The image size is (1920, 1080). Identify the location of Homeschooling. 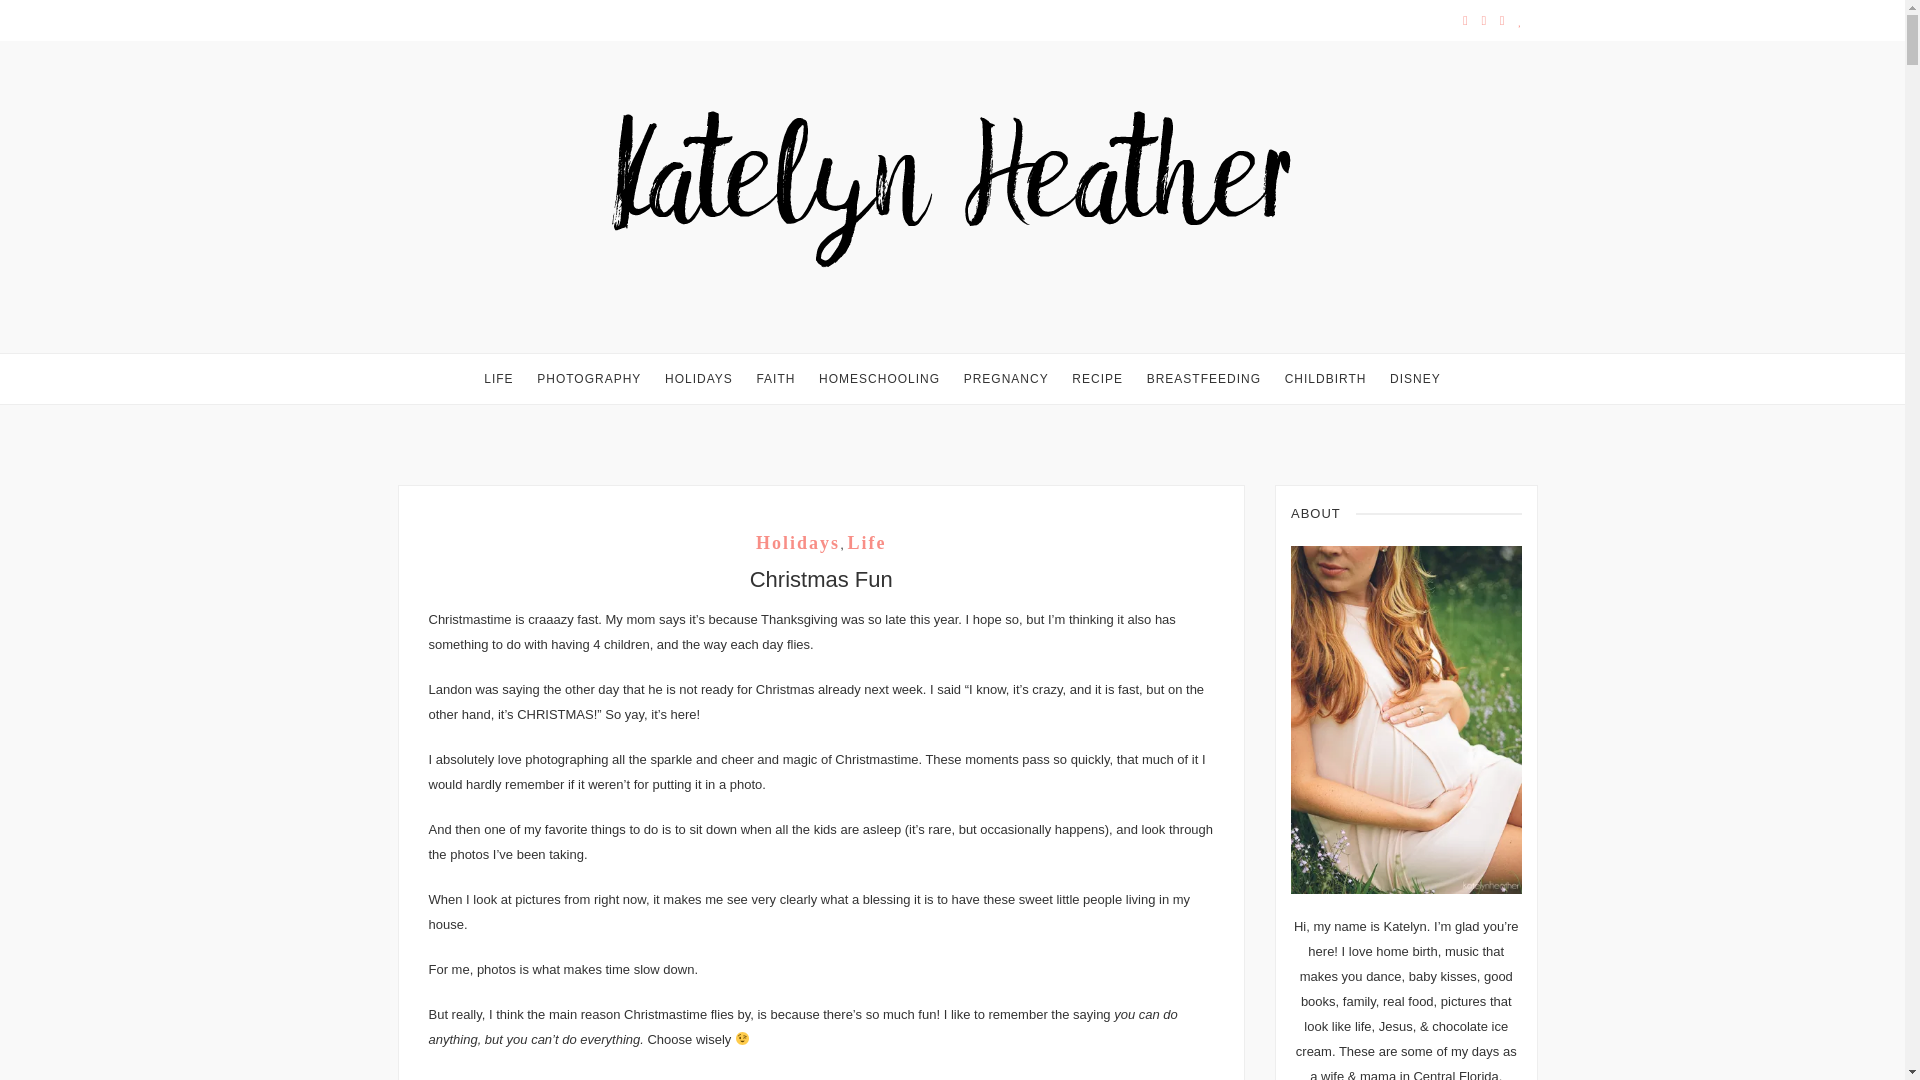
(880, 378).